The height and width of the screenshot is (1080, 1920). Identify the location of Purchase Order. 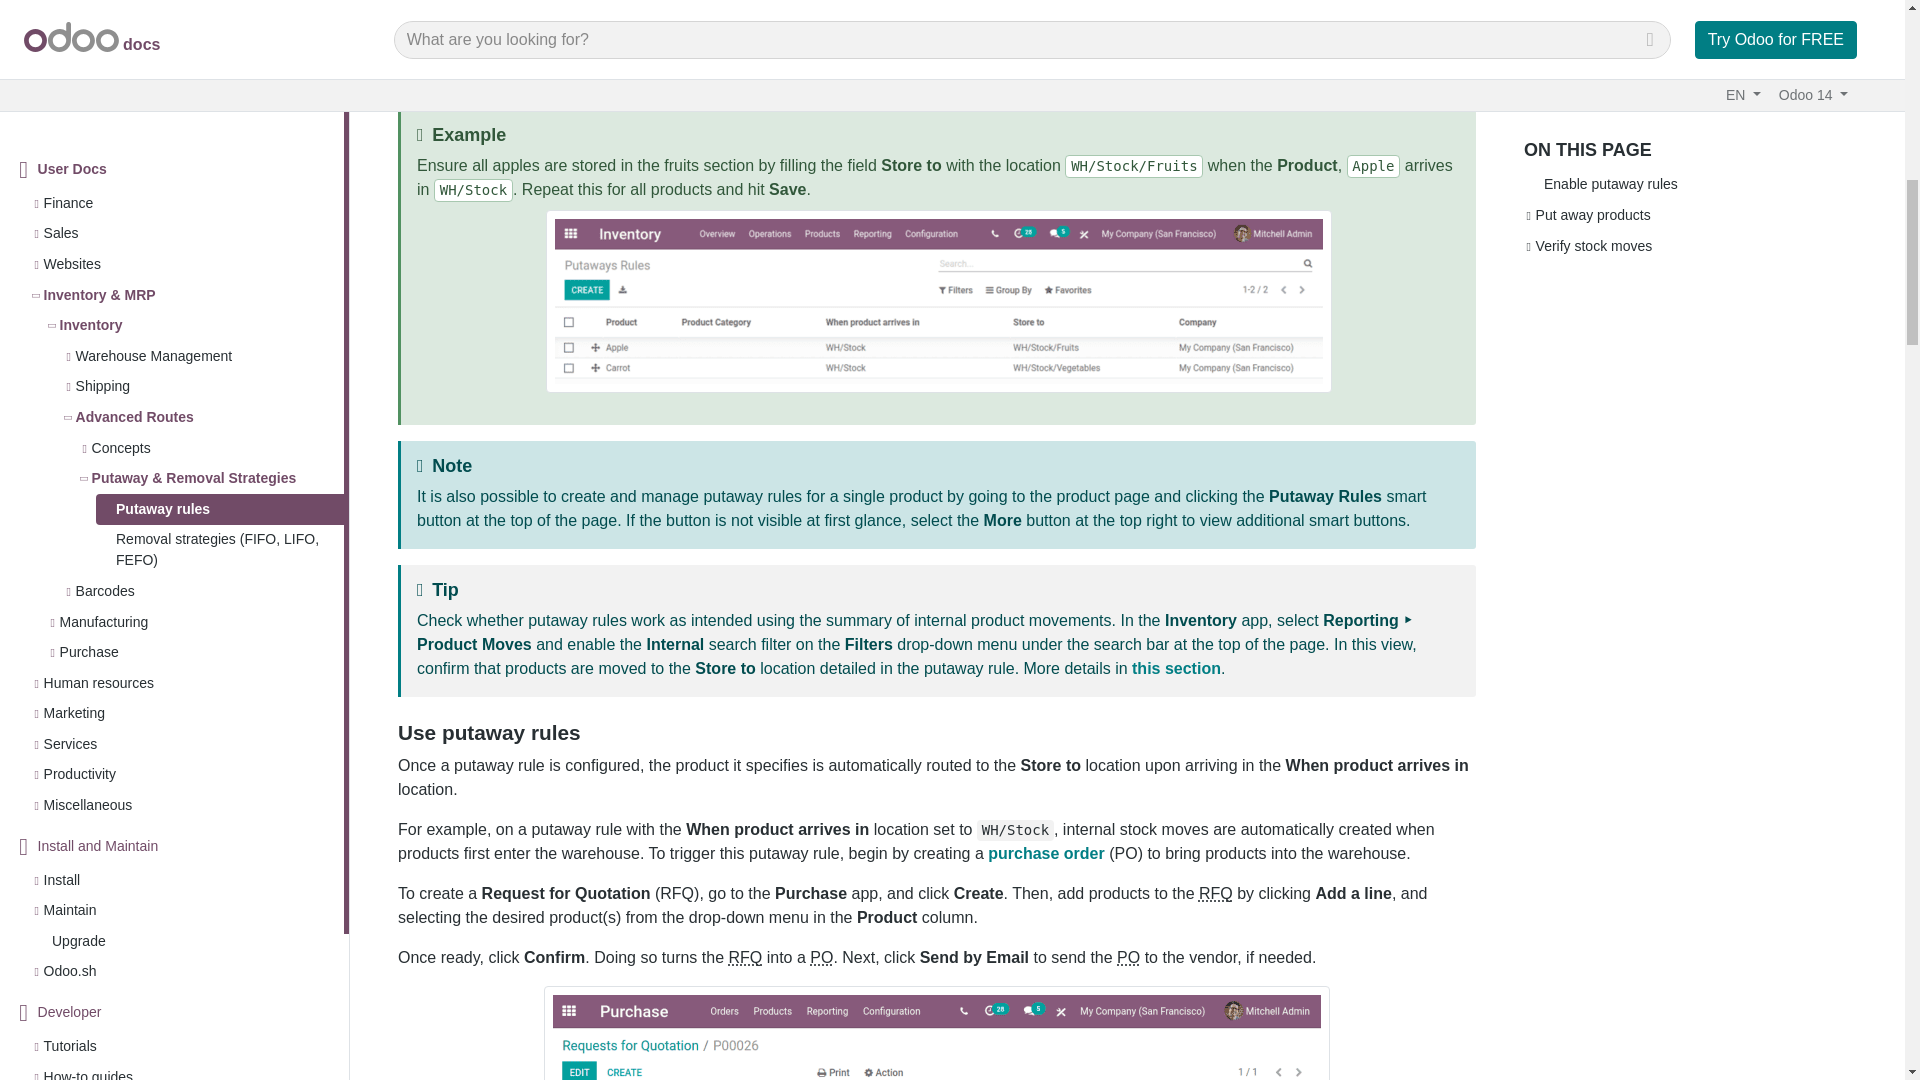
(1128, 957).